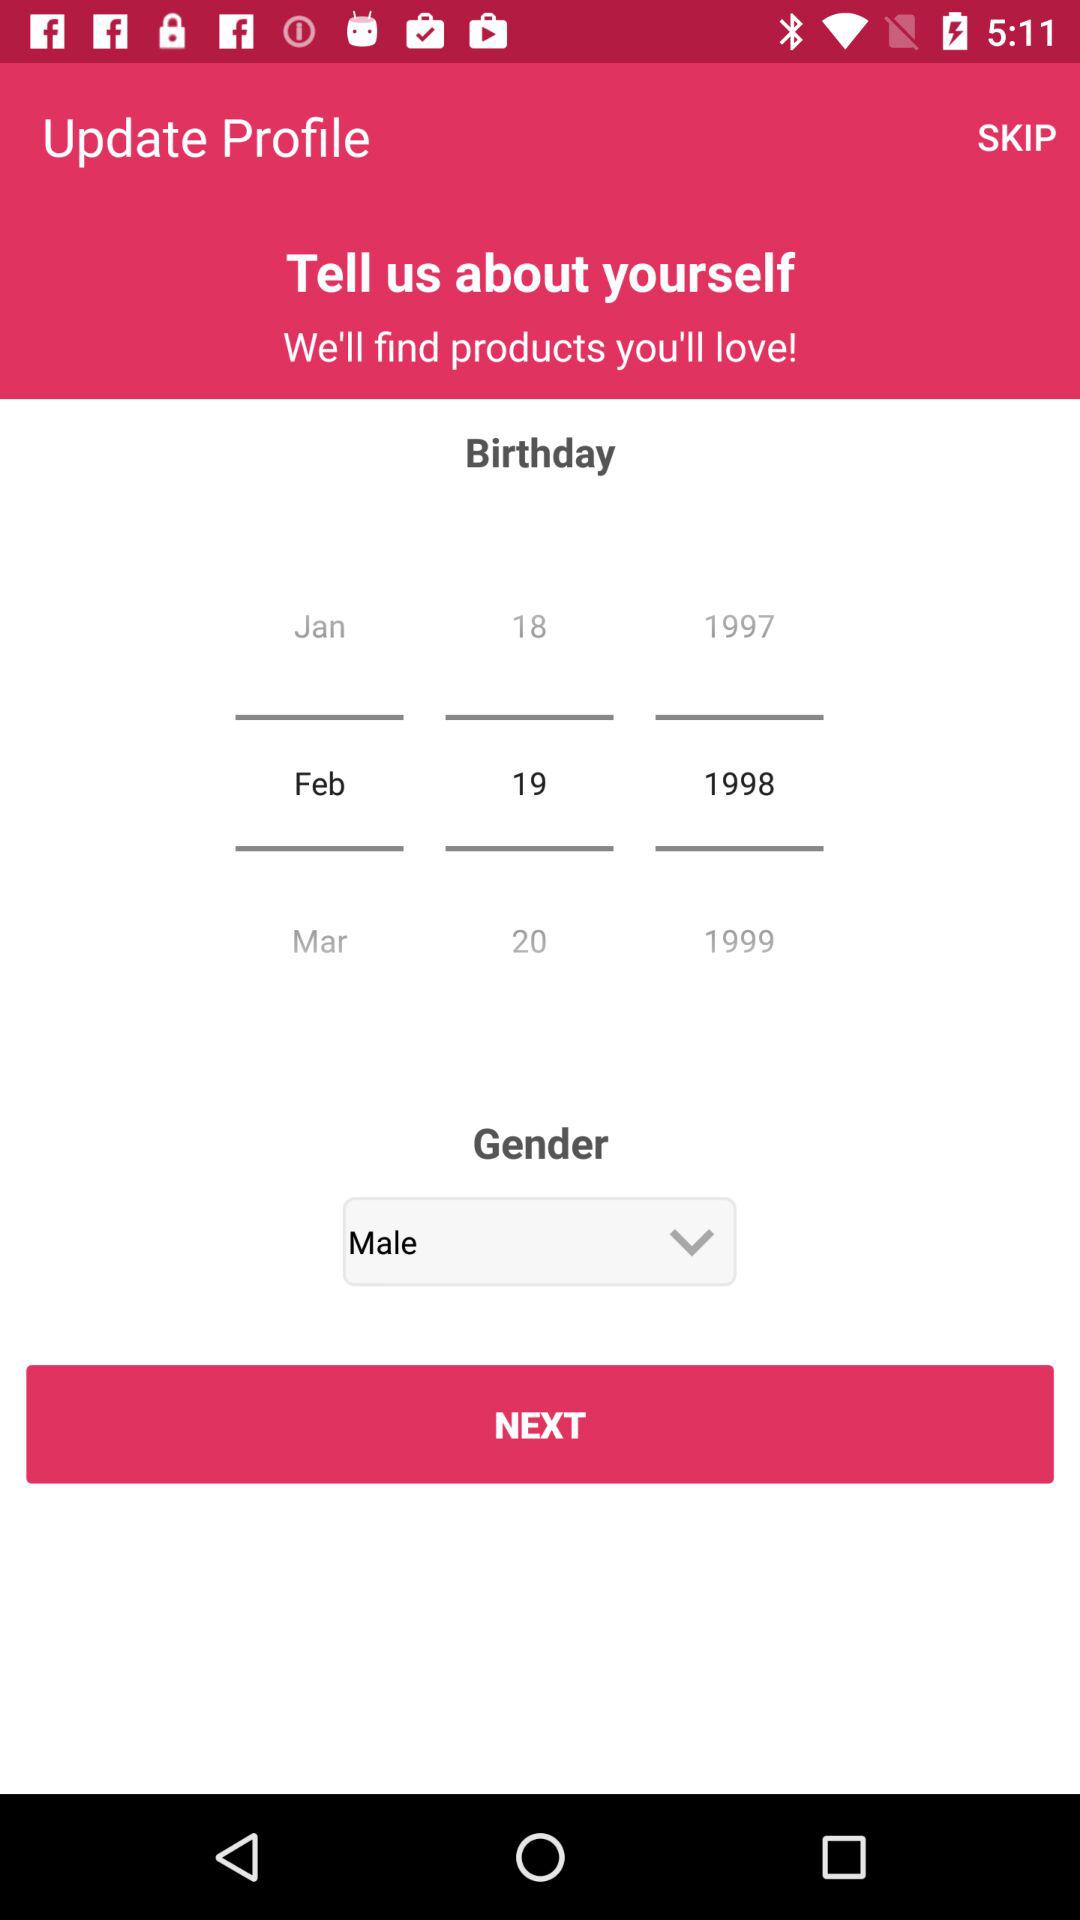 Image resolution: width=1080 pixels, height=1920 pixels. What do you see at coordinates (540, 1424) in the screenshot?
I see `jump until the next` at bounding box center [540, 1424].